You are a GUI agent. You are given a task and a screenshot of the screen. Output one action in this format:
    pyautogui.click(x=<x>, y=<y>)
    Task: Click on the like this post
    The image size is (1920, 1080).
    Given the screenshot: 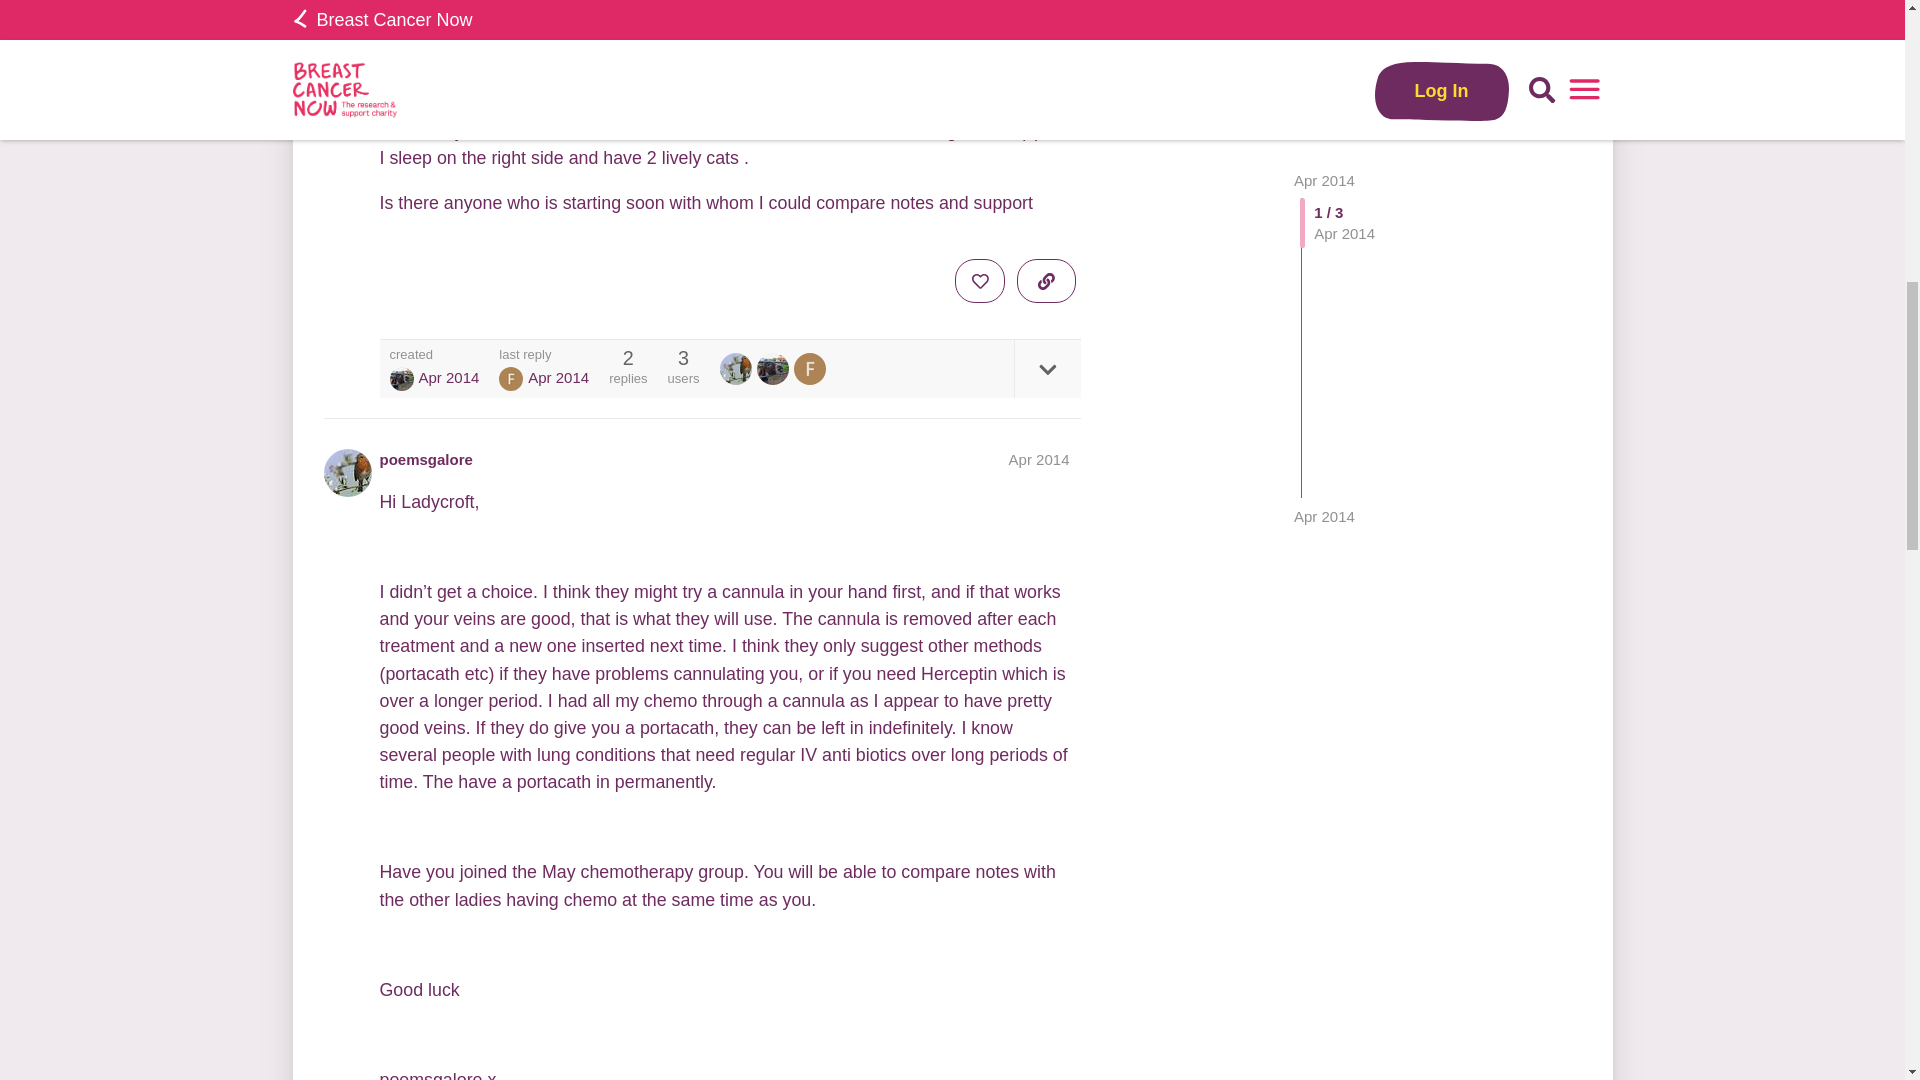 What is the action you would take?
    pyautogui.click(x=979, y=281)
    